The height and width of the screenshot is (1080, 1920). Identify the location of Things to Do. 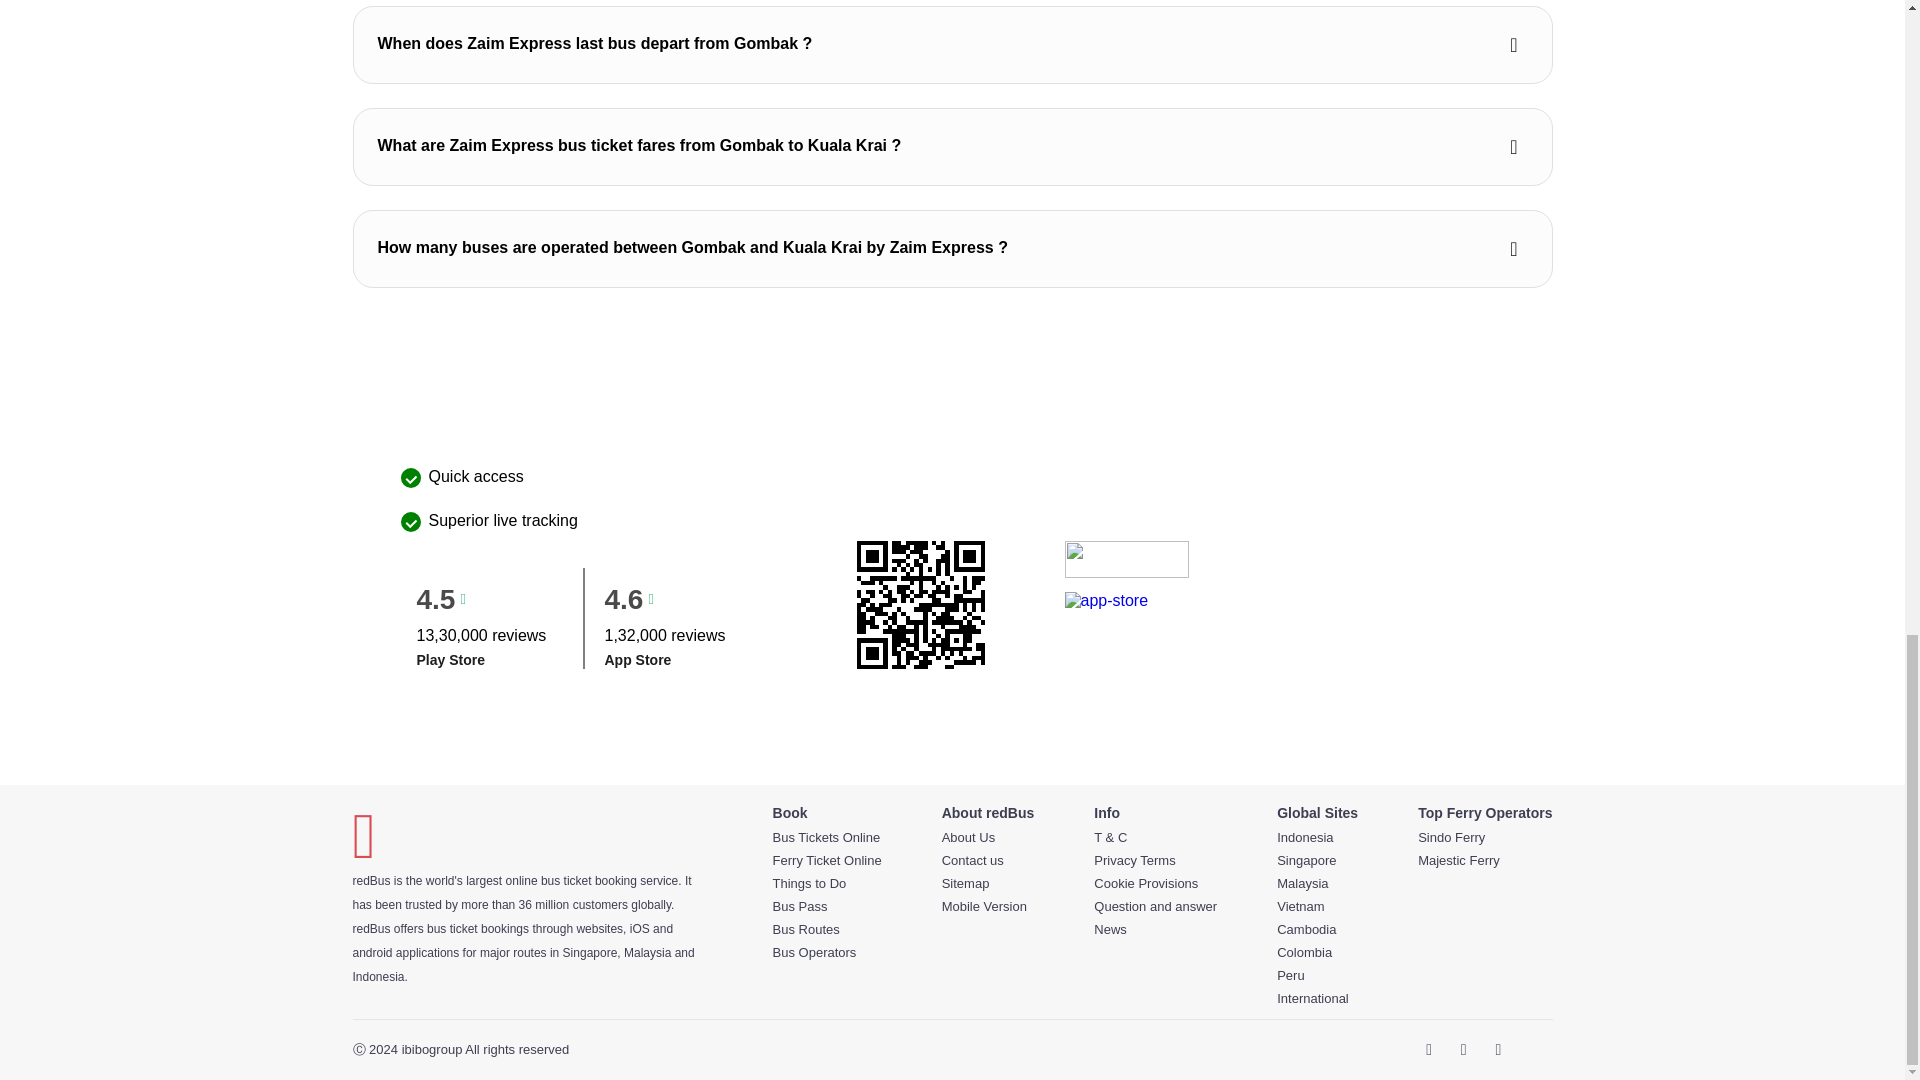
(827, 882).